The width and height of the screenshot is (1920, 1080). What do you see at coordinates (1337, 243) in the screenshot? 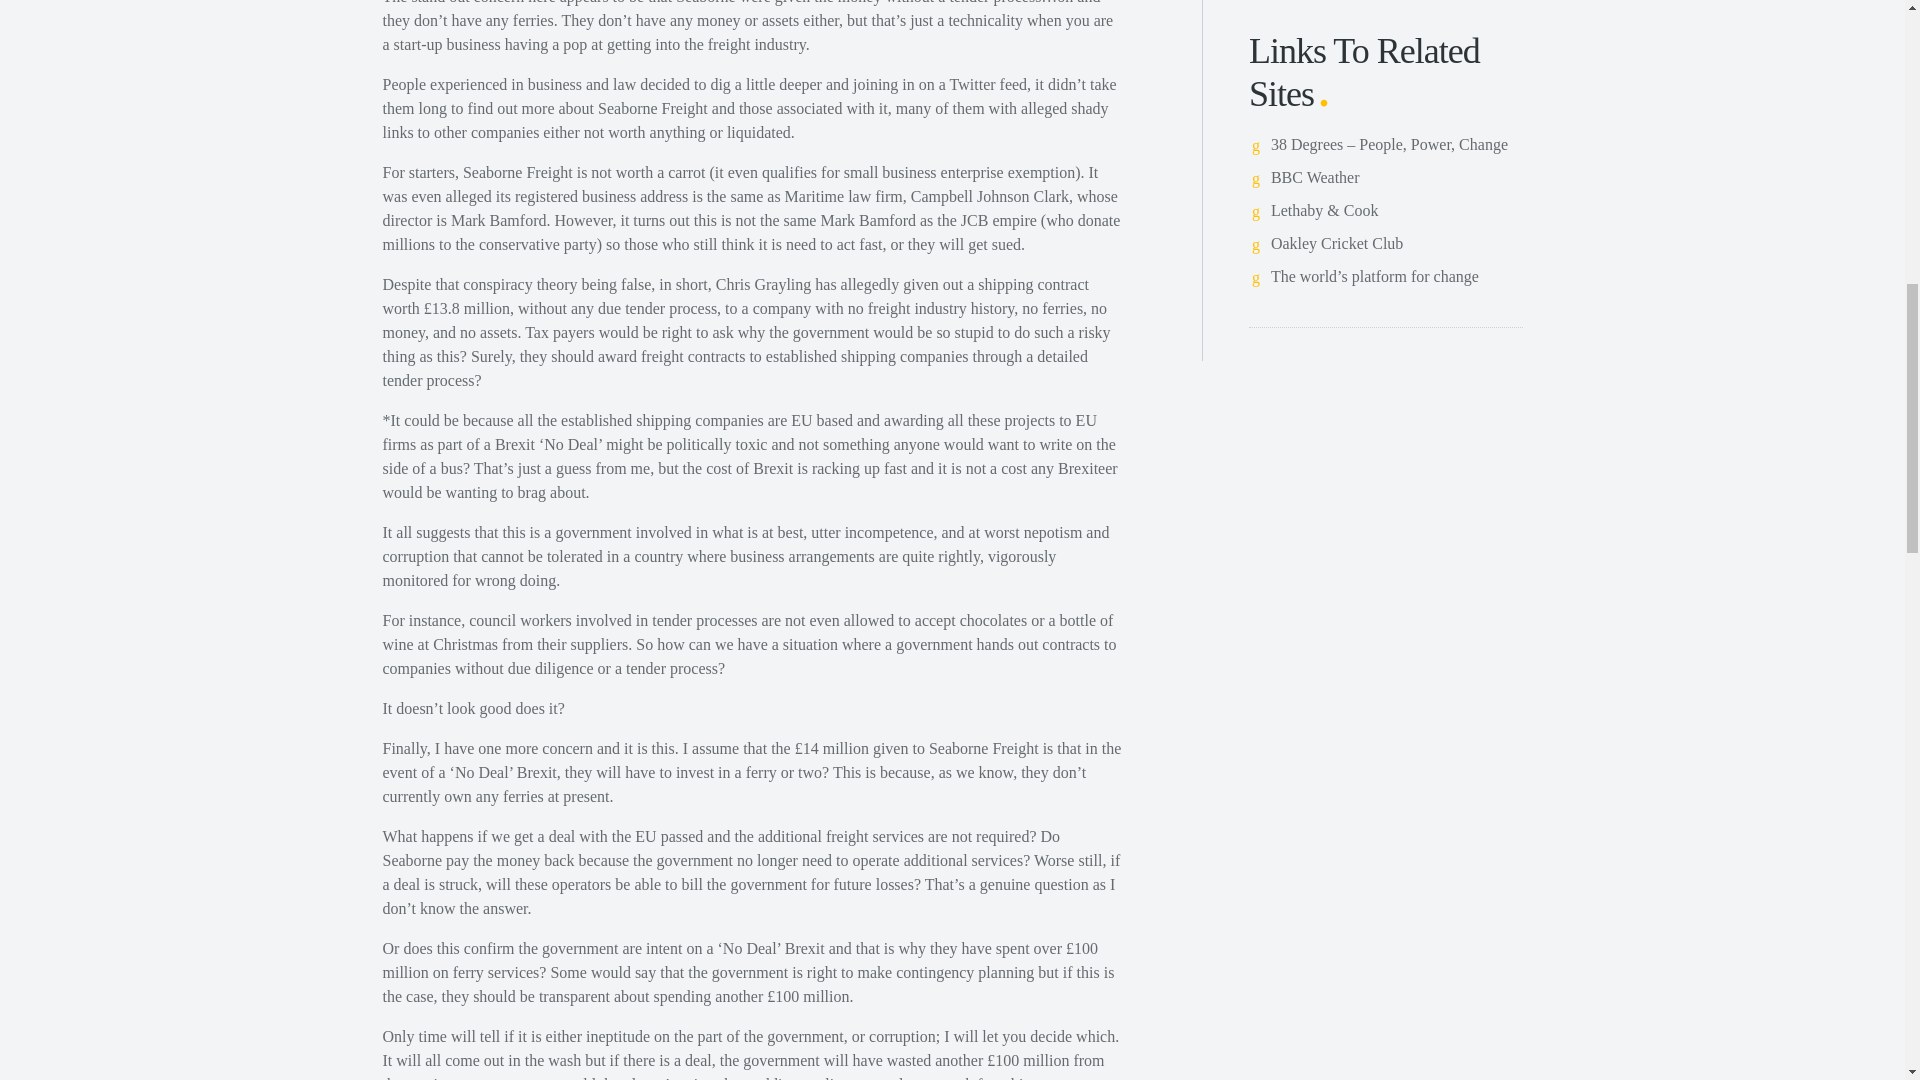
I see `100 Years of Cricket in North Hampshire` at bounding box center [1337, 243].